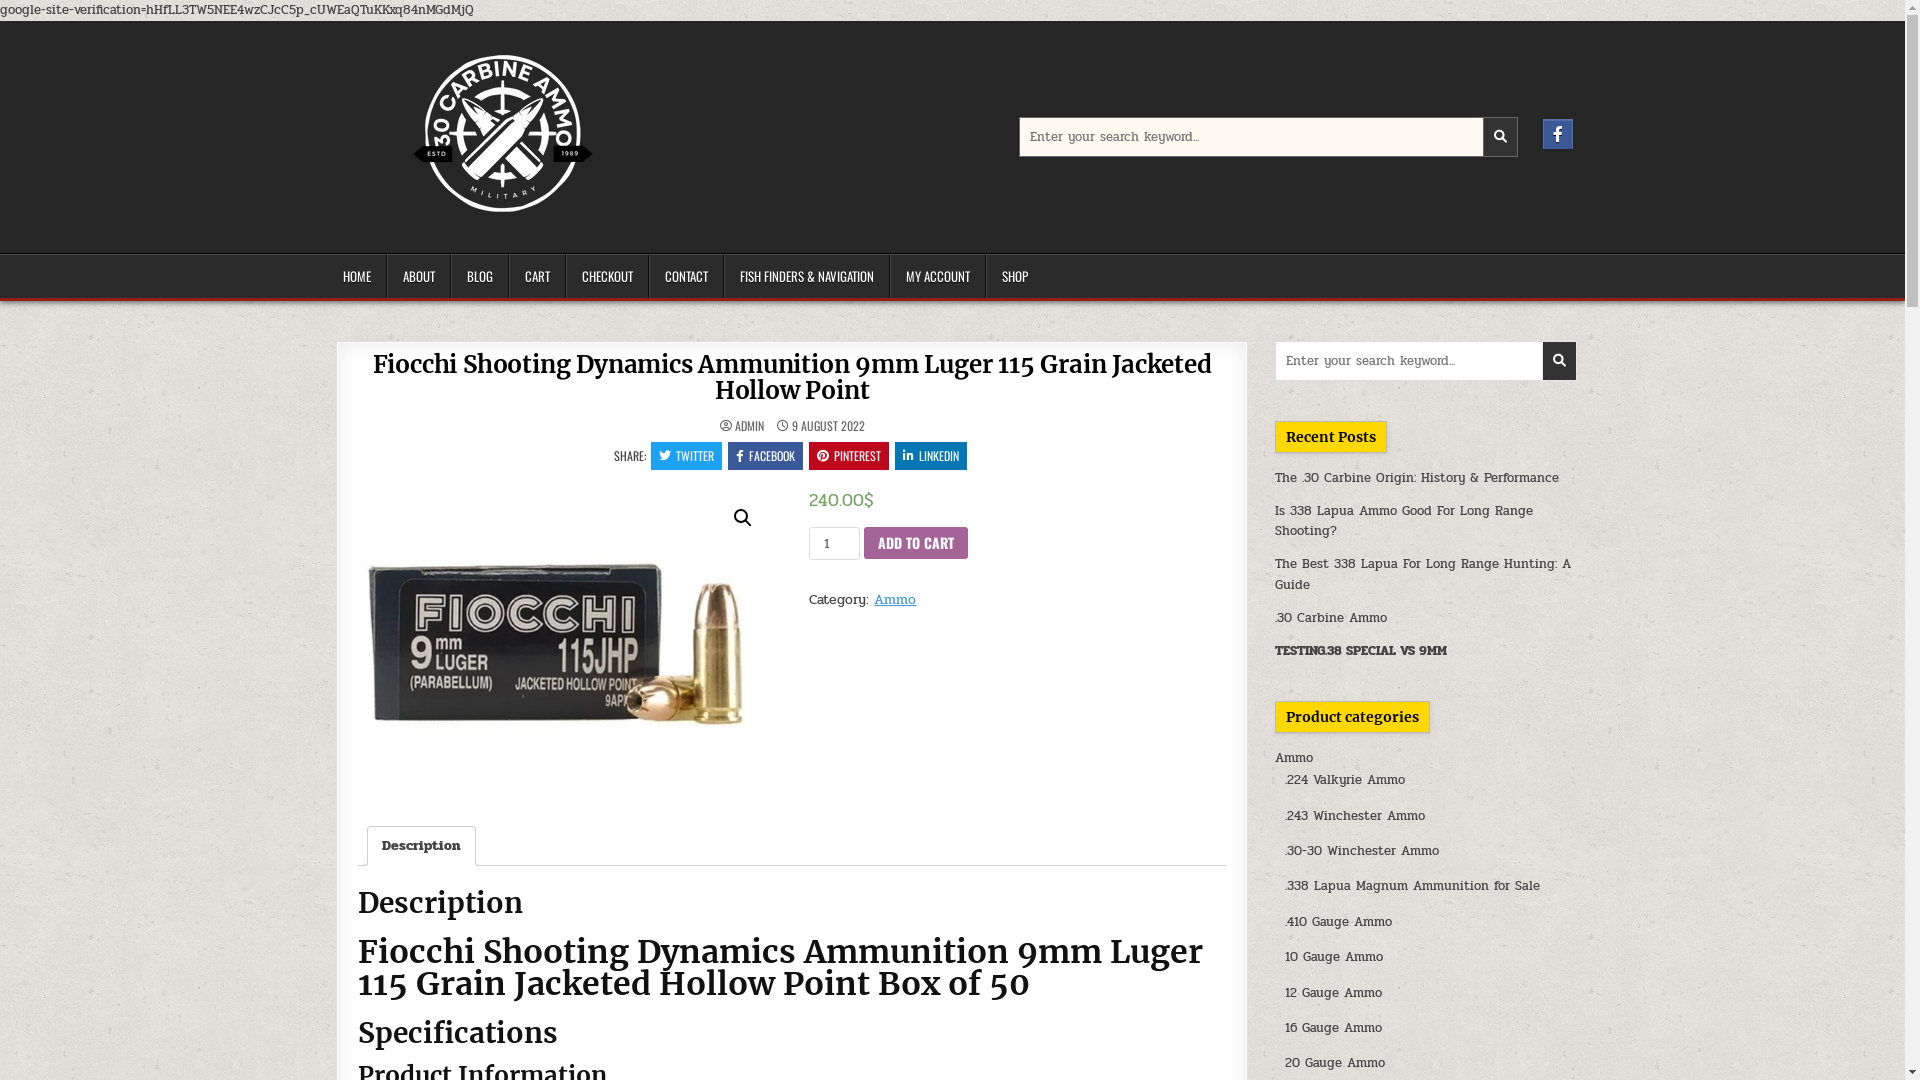 Image resolution: width=1920 pixels, height=1080 pixels. What do you see at coordinates (1412, 886) in the screenshot?
I see `.338 Lapua Magnum Ammunition for Sale` at bounding box center [1412, 886].